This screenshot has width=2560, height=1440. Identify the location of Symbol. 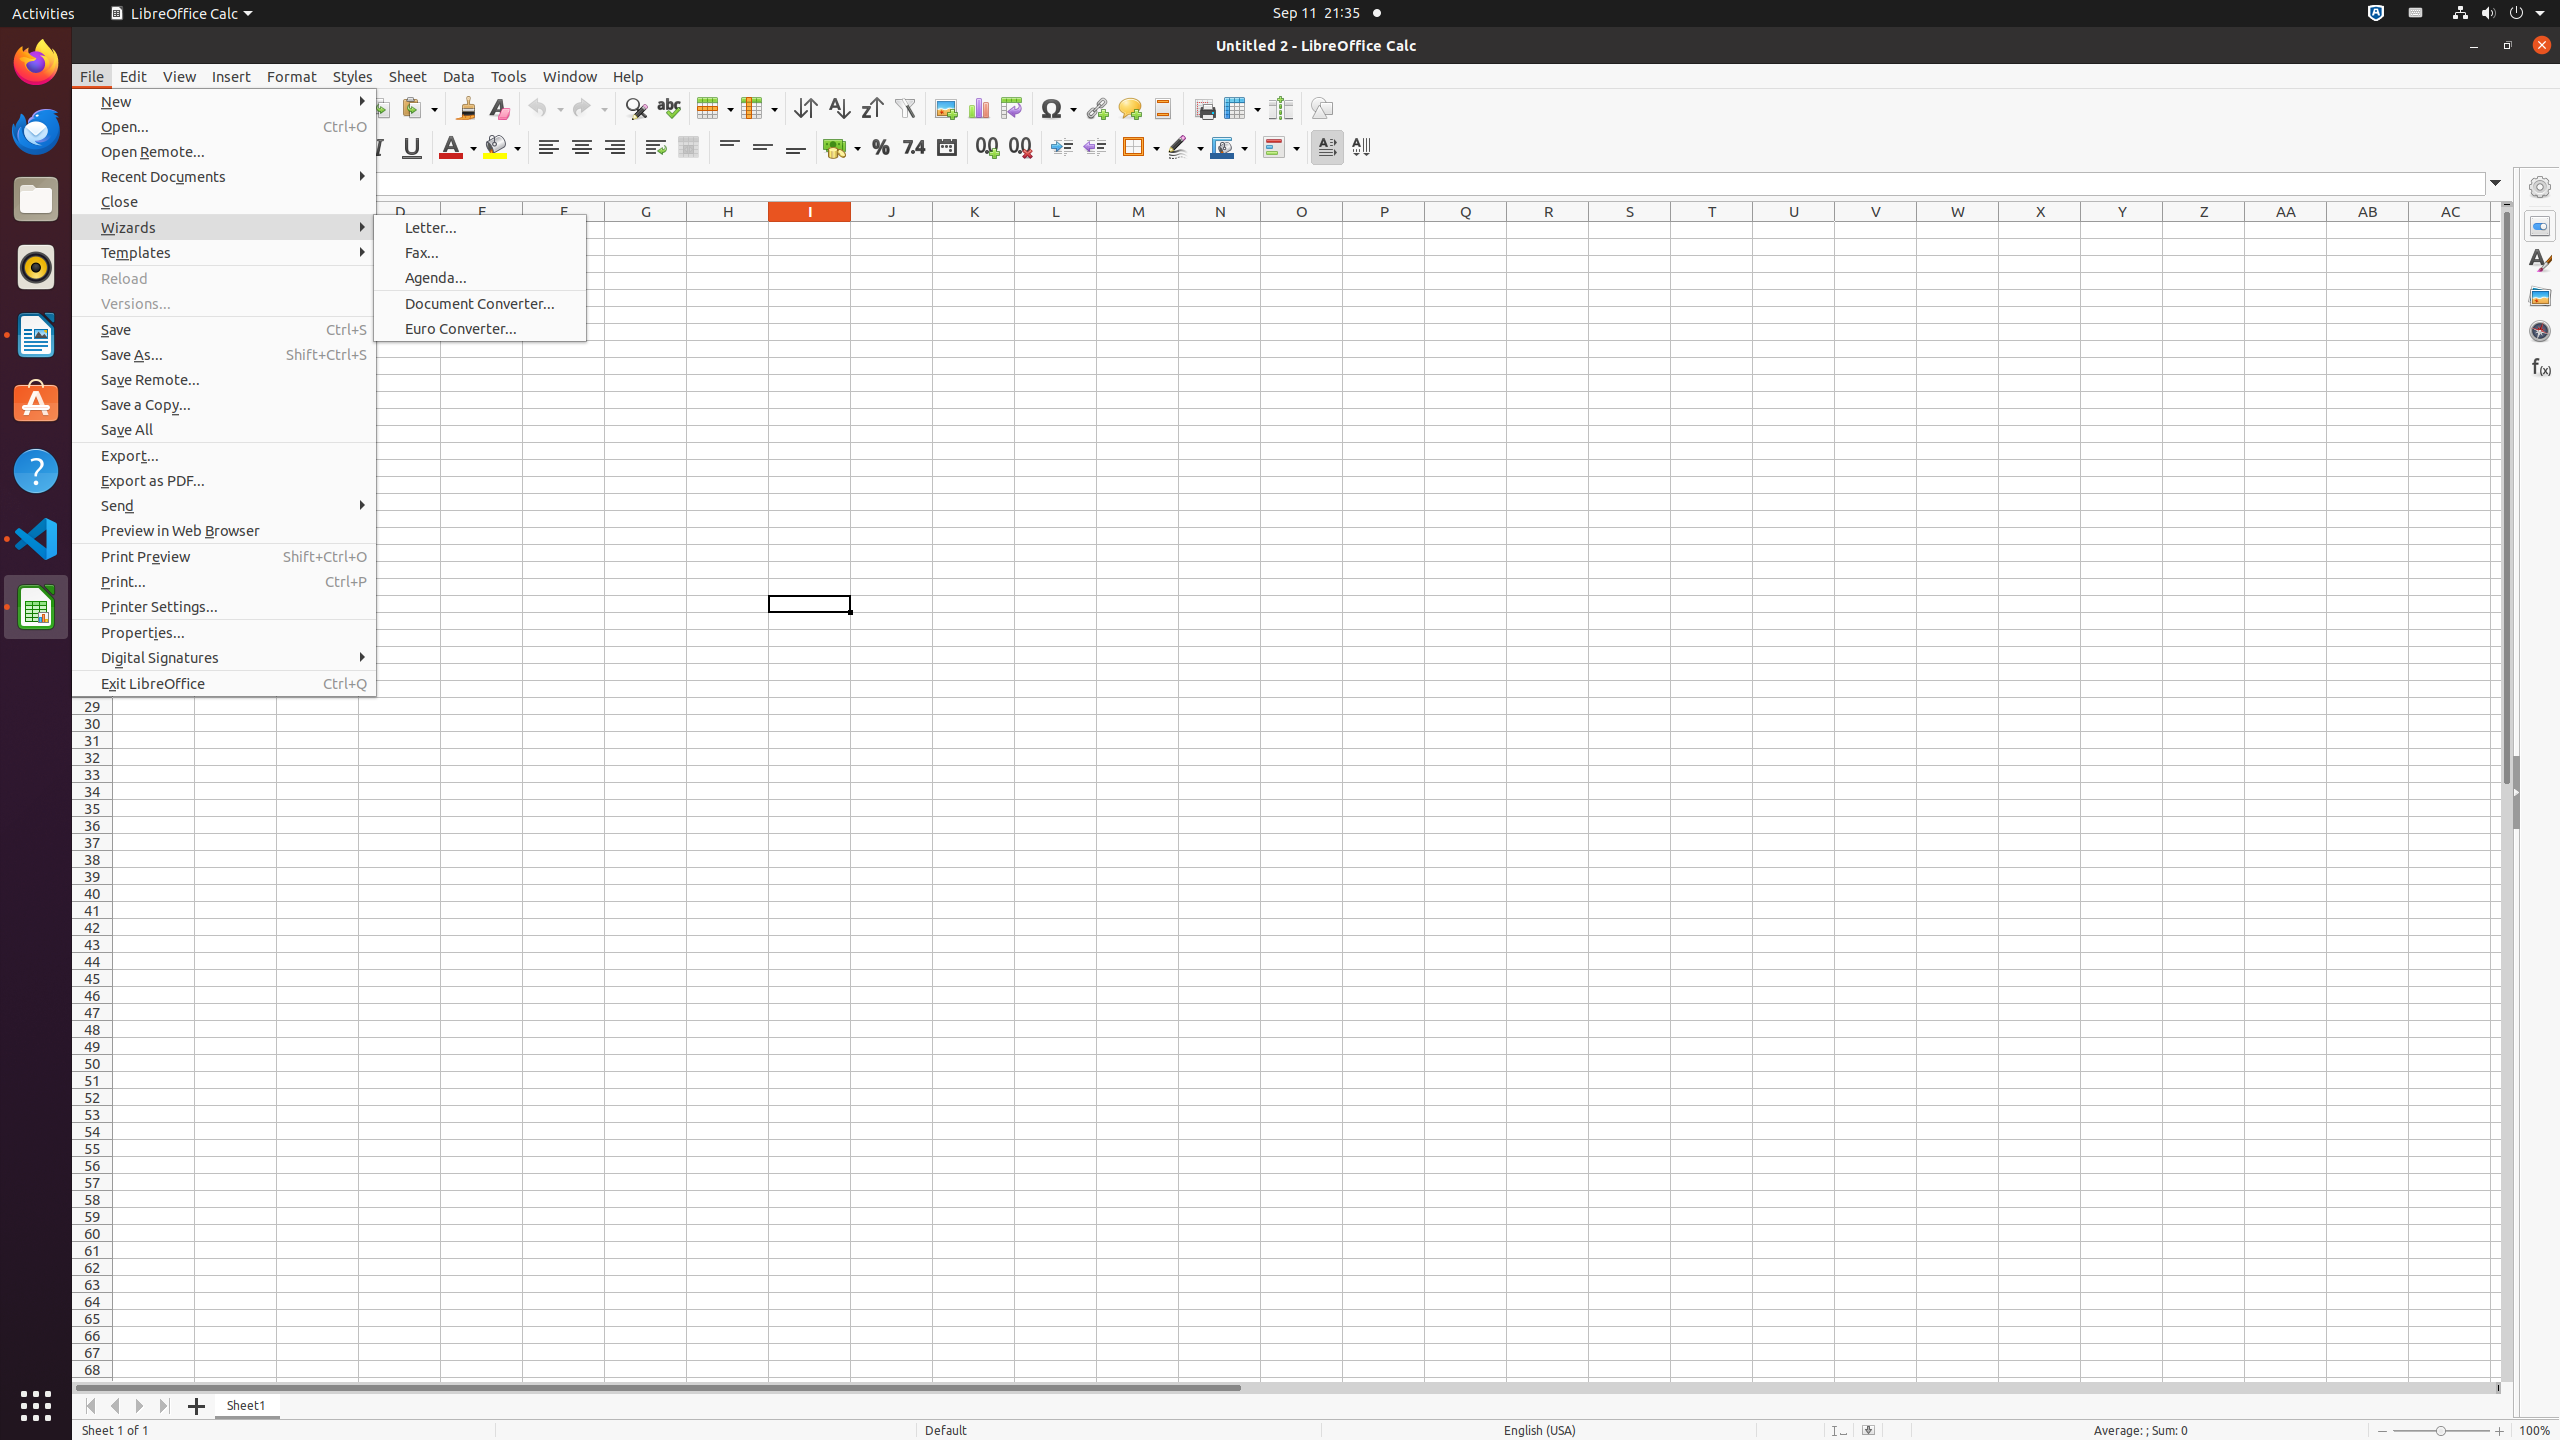
(1058, 108).